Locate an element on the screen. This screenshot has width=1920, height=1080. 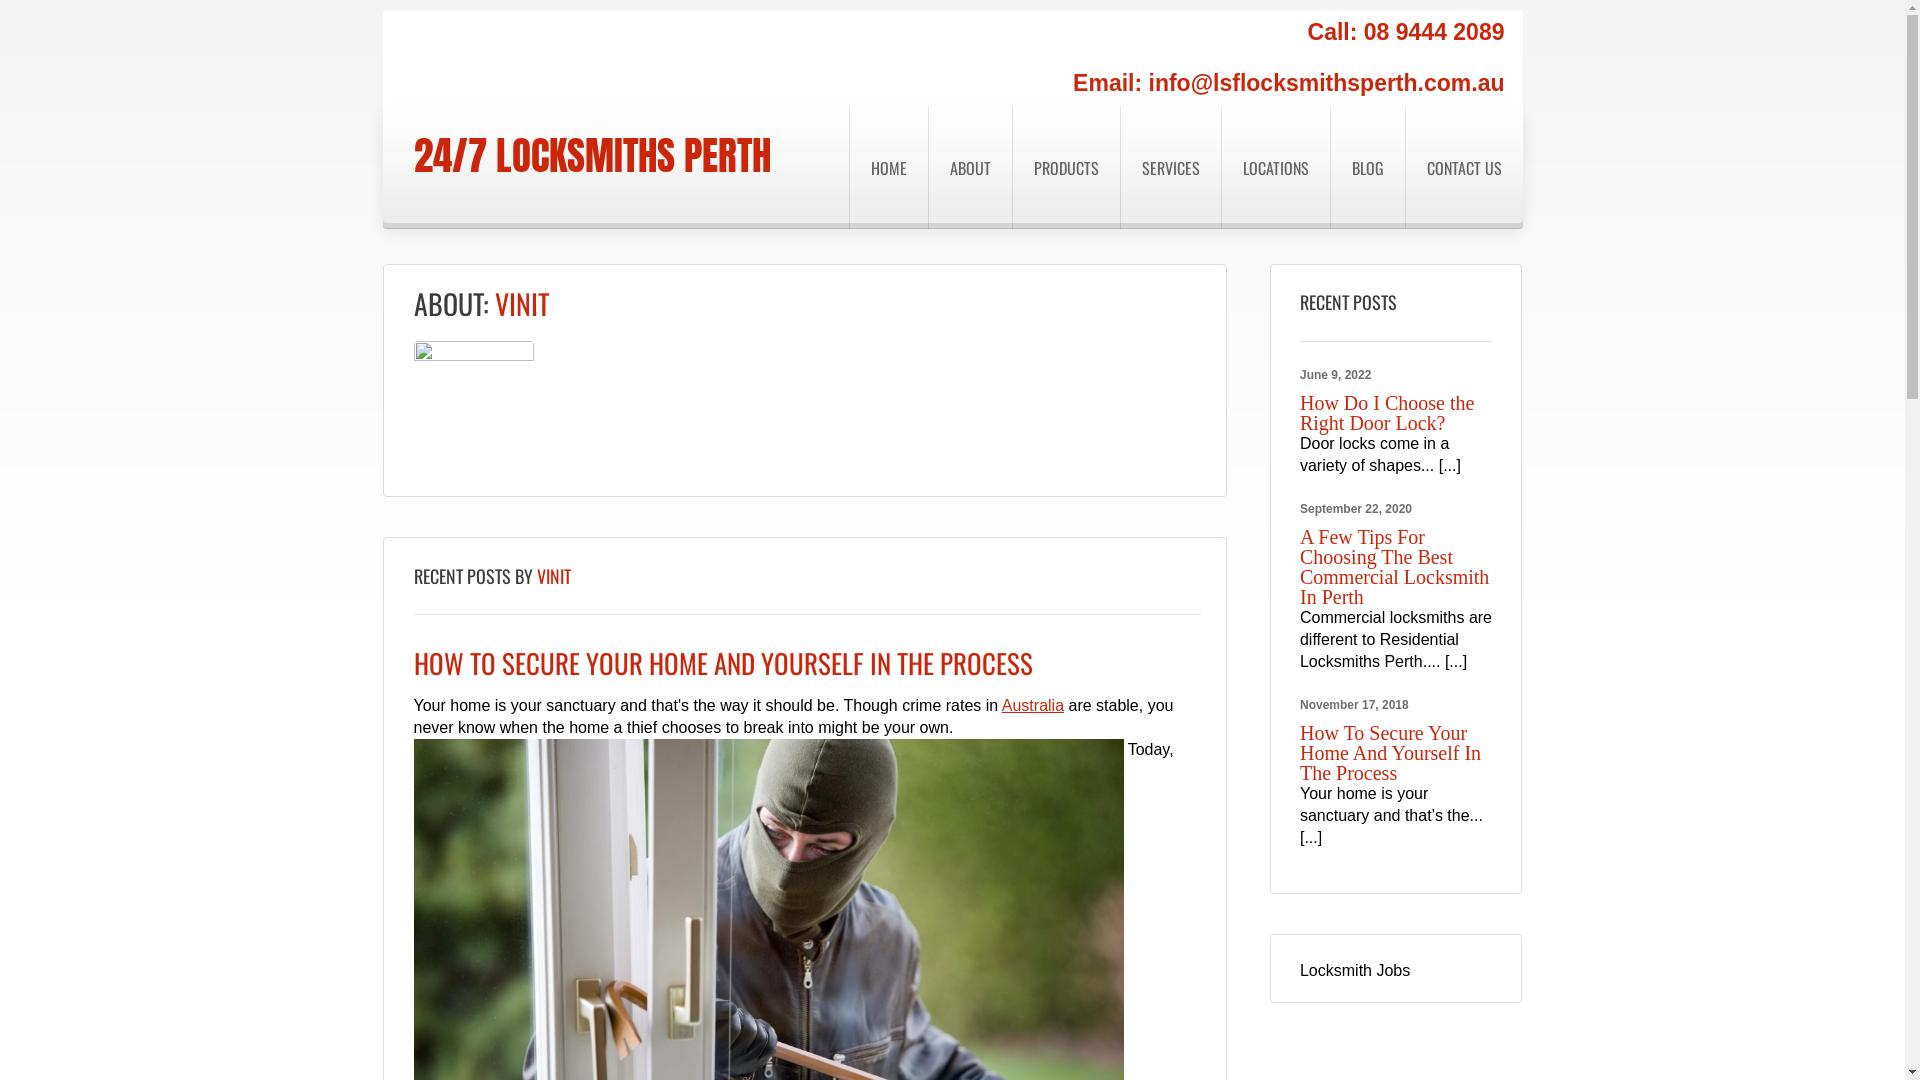
CONTACT US is located at coordinates (1463, 168).